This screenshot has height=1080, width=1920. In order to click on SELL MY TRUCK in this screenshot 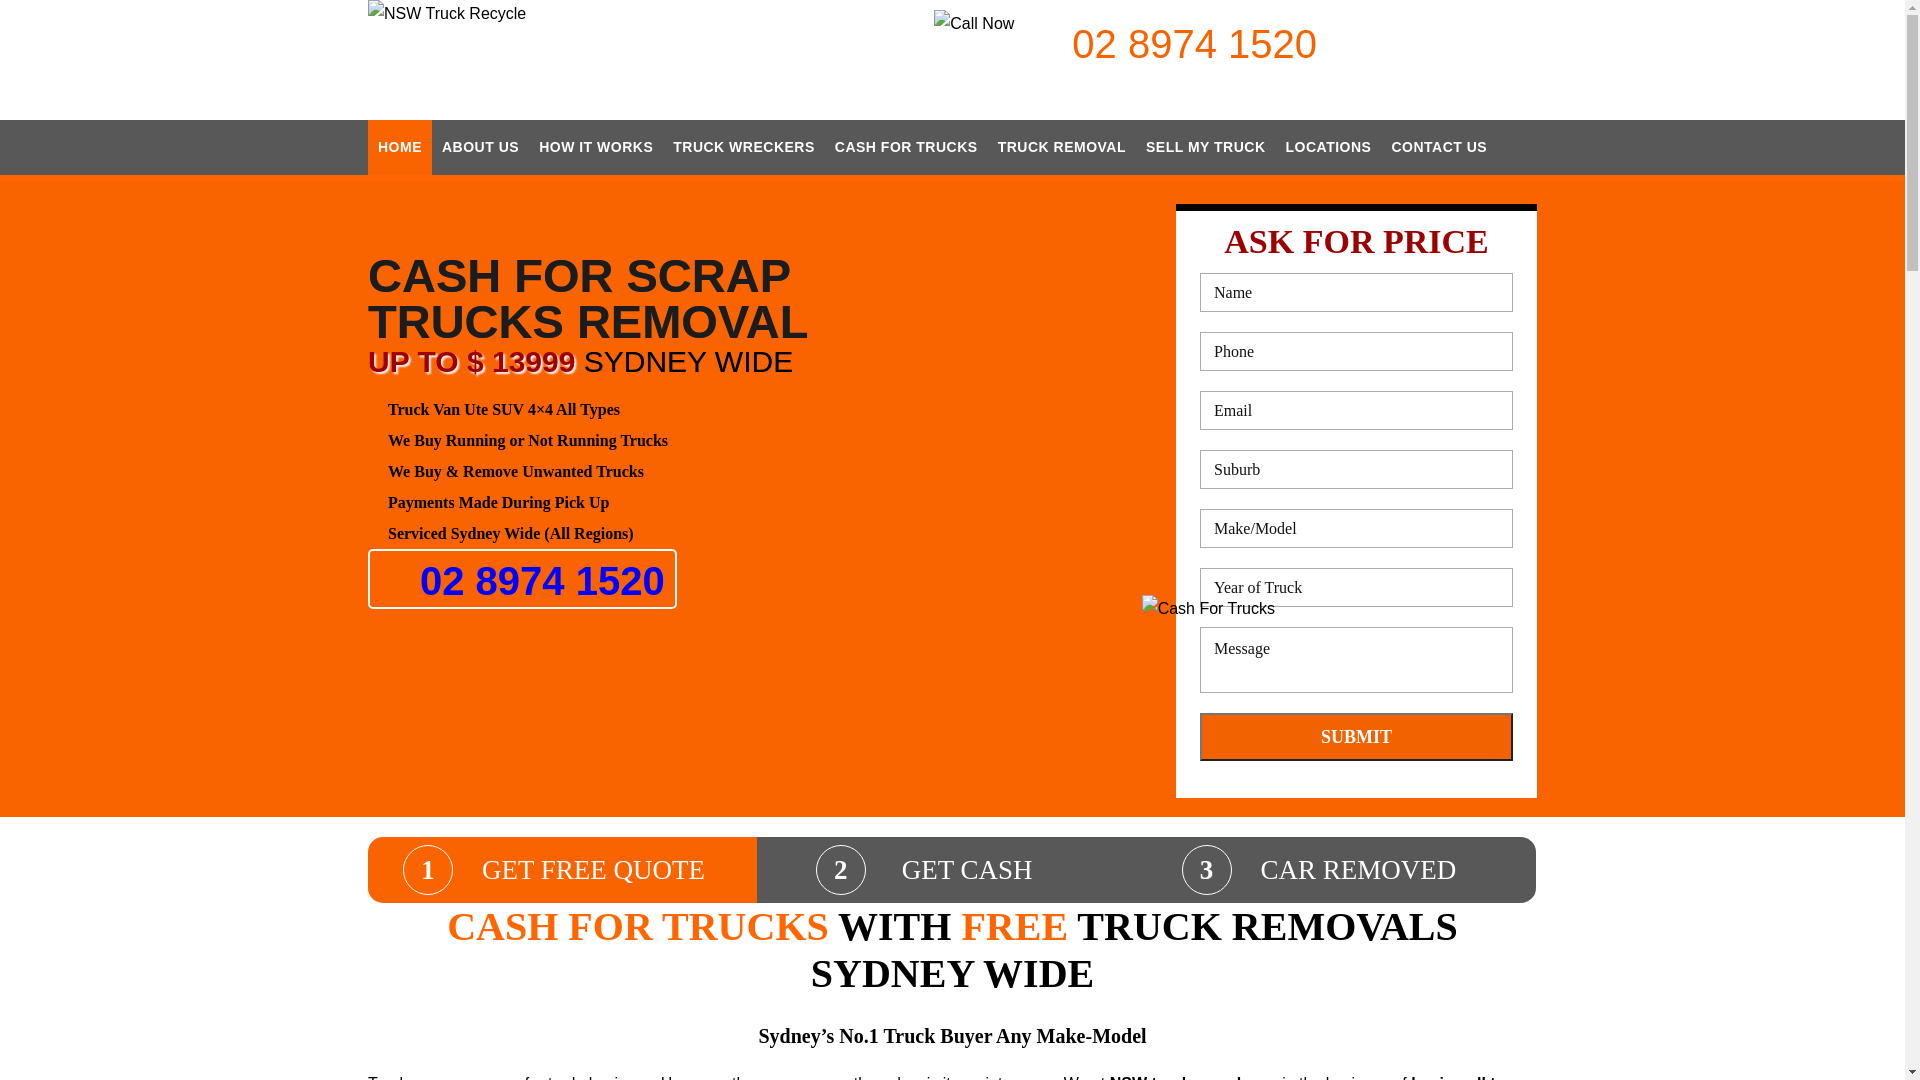, I will do `click(1206, 148)`.